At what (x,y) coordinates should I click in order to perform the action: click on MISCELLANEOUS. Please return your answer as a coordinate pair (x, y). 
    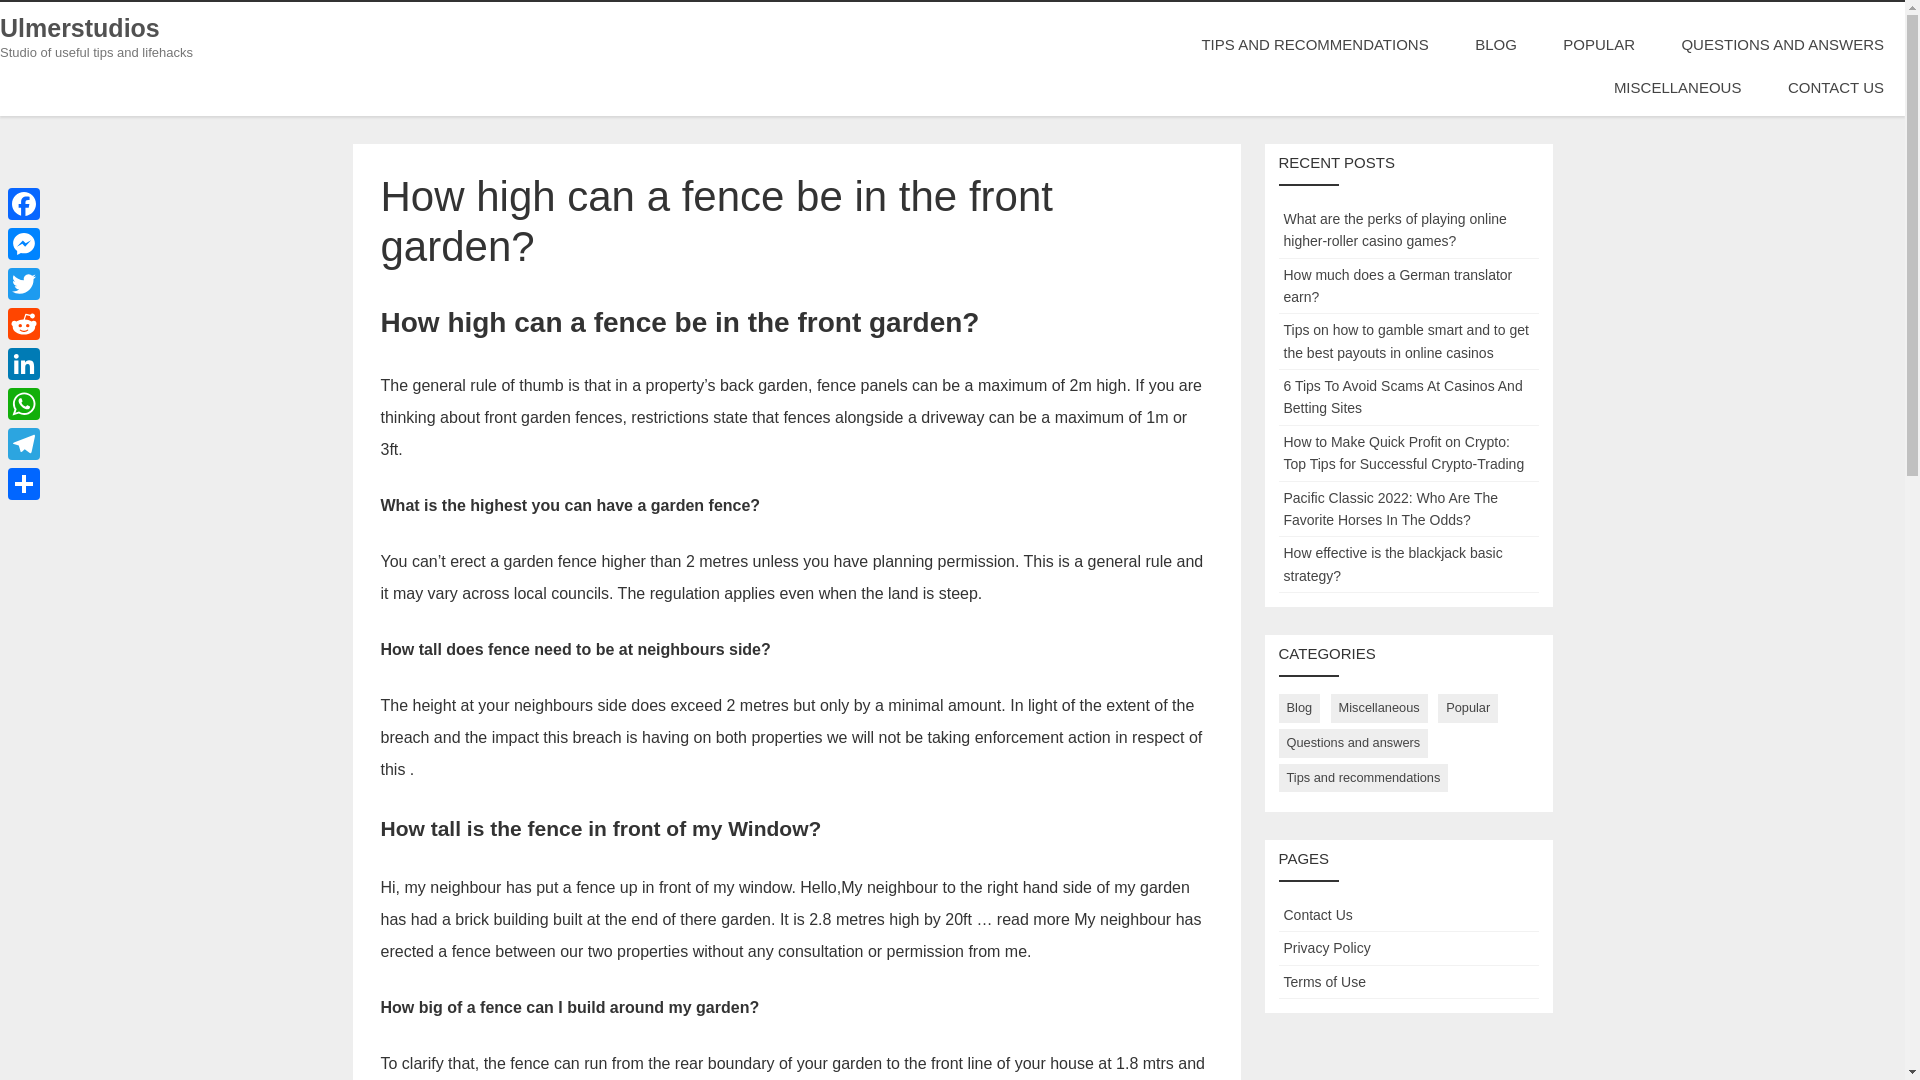
    Looking at the image, I should click on (1678, 87).